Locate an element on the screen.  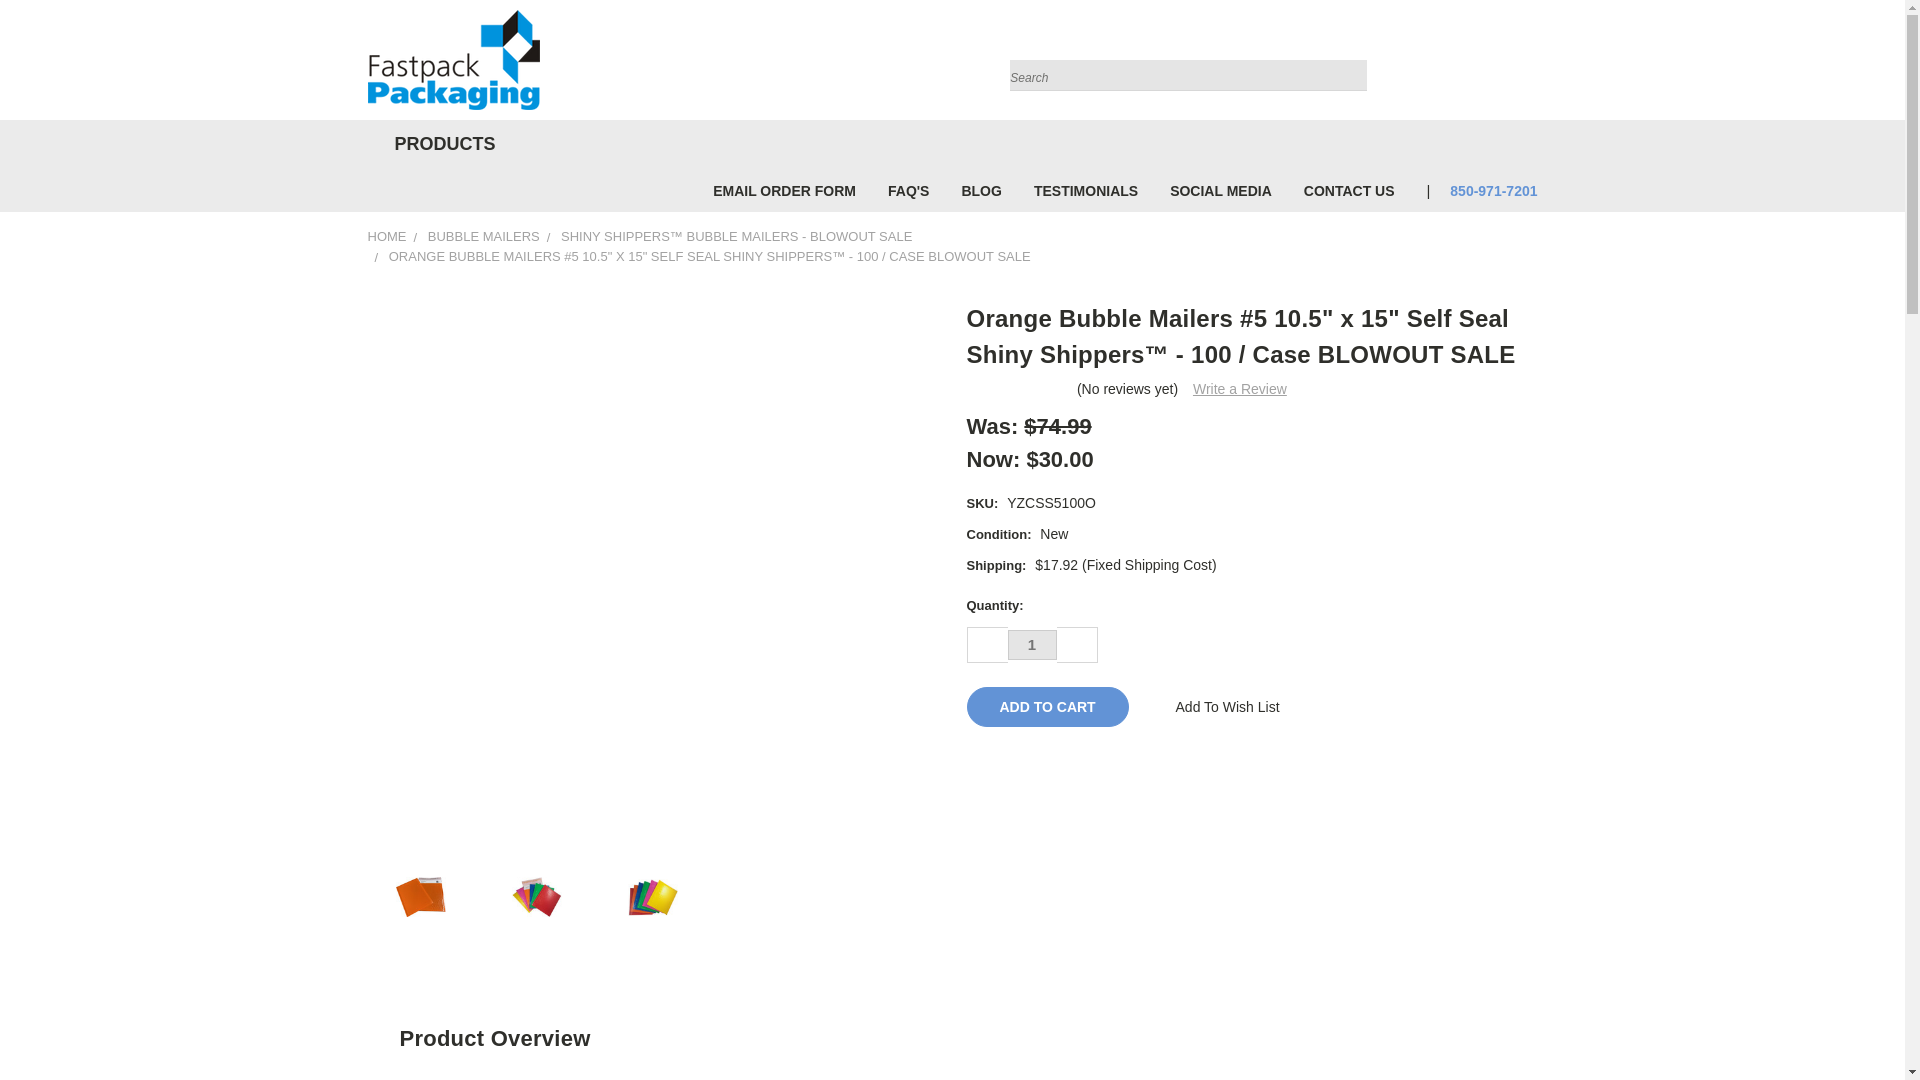
1 is located at coordinates (1032, 644).